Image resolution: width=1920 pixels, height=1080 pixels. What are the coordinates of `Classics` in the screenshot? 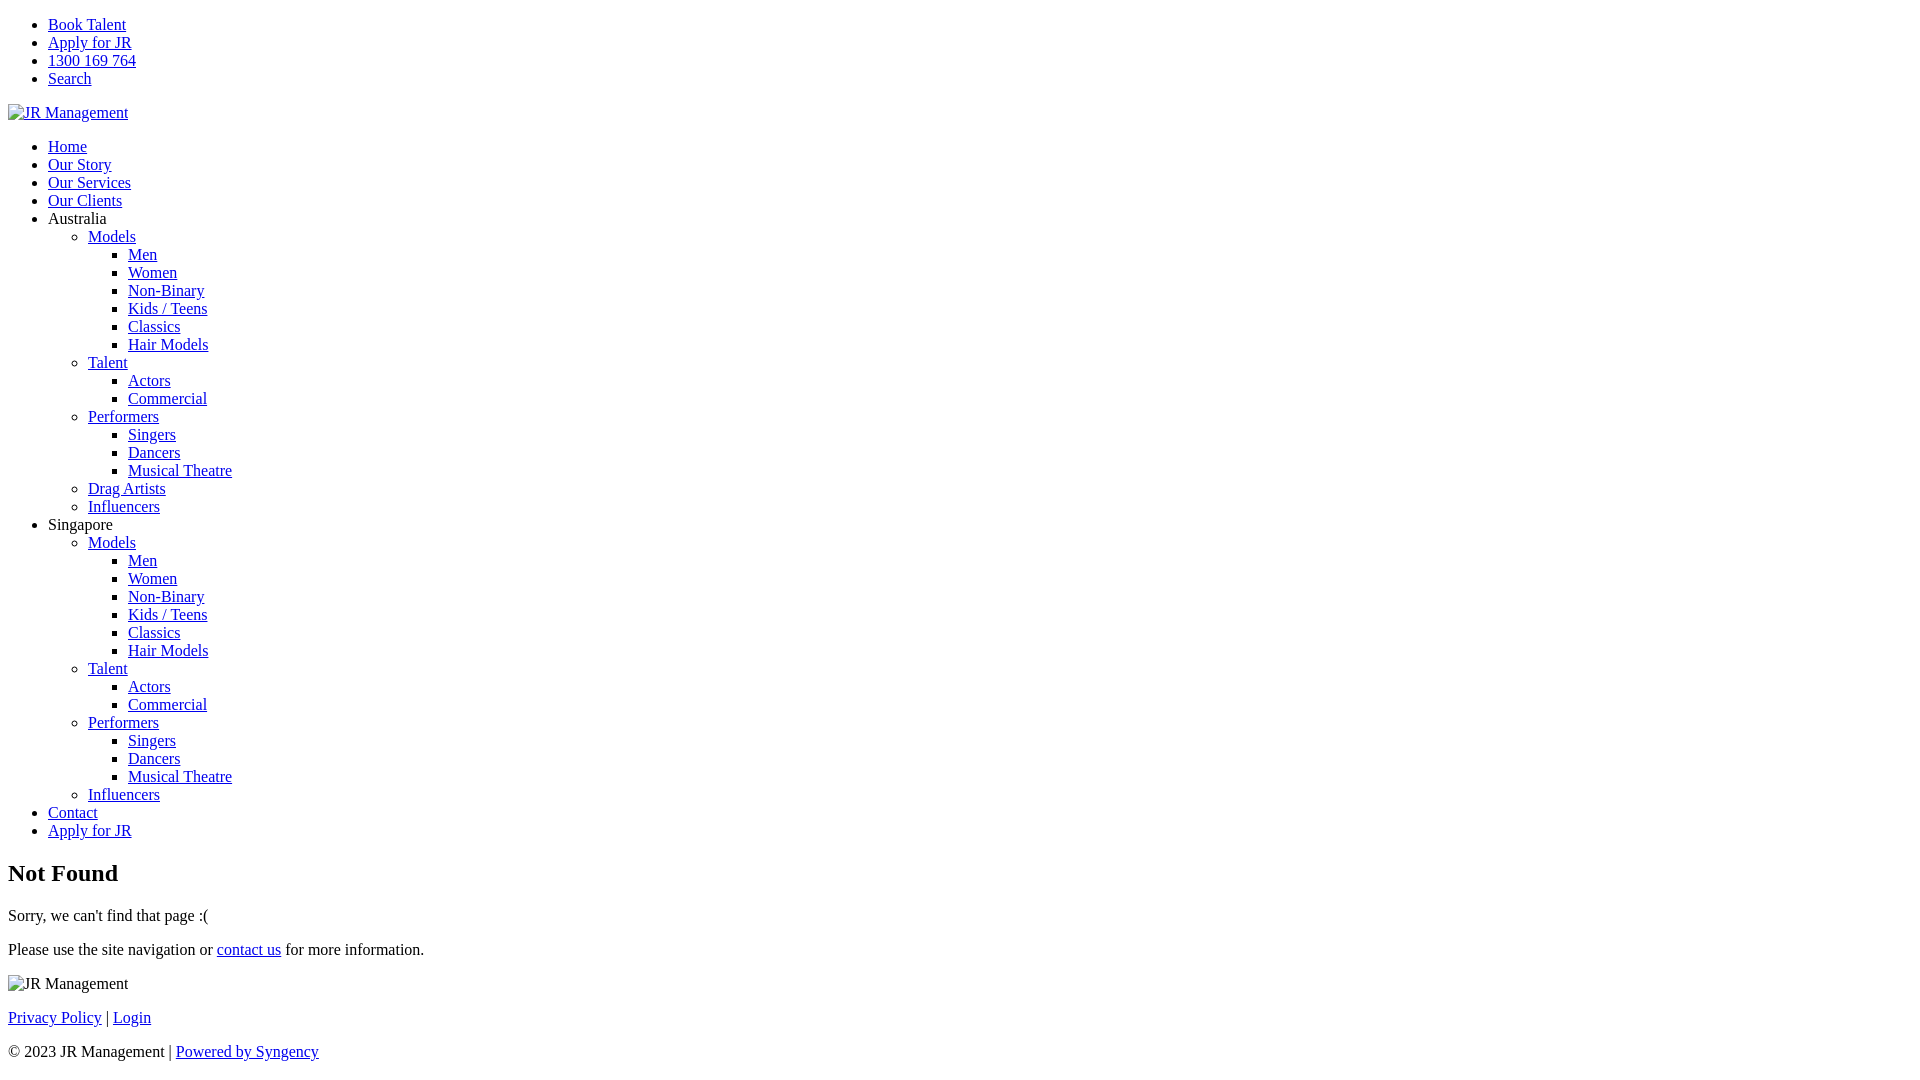 It's located at (154, 326).